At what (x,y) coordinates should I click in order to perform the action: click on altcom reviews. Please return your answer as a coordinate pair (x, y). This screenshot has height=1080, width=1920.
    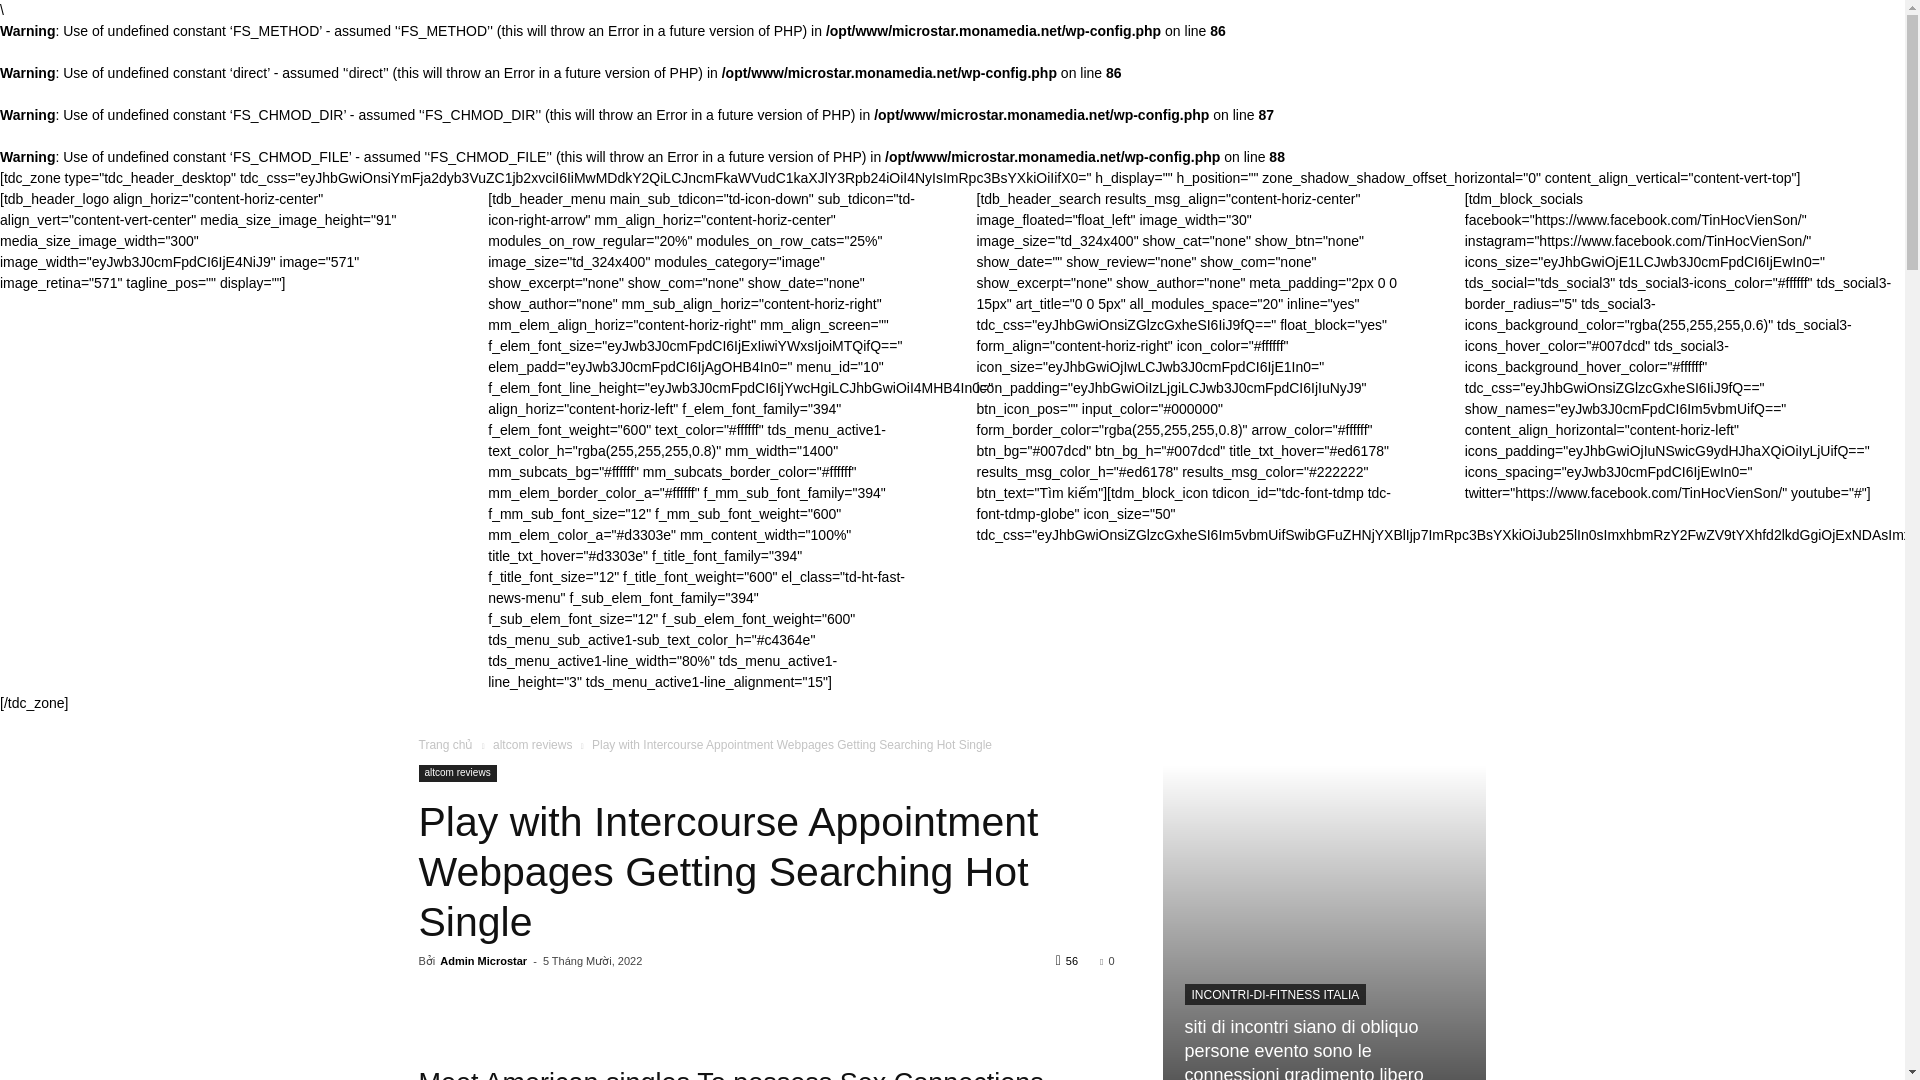
    Looking at the image, I should click on (456, 772).